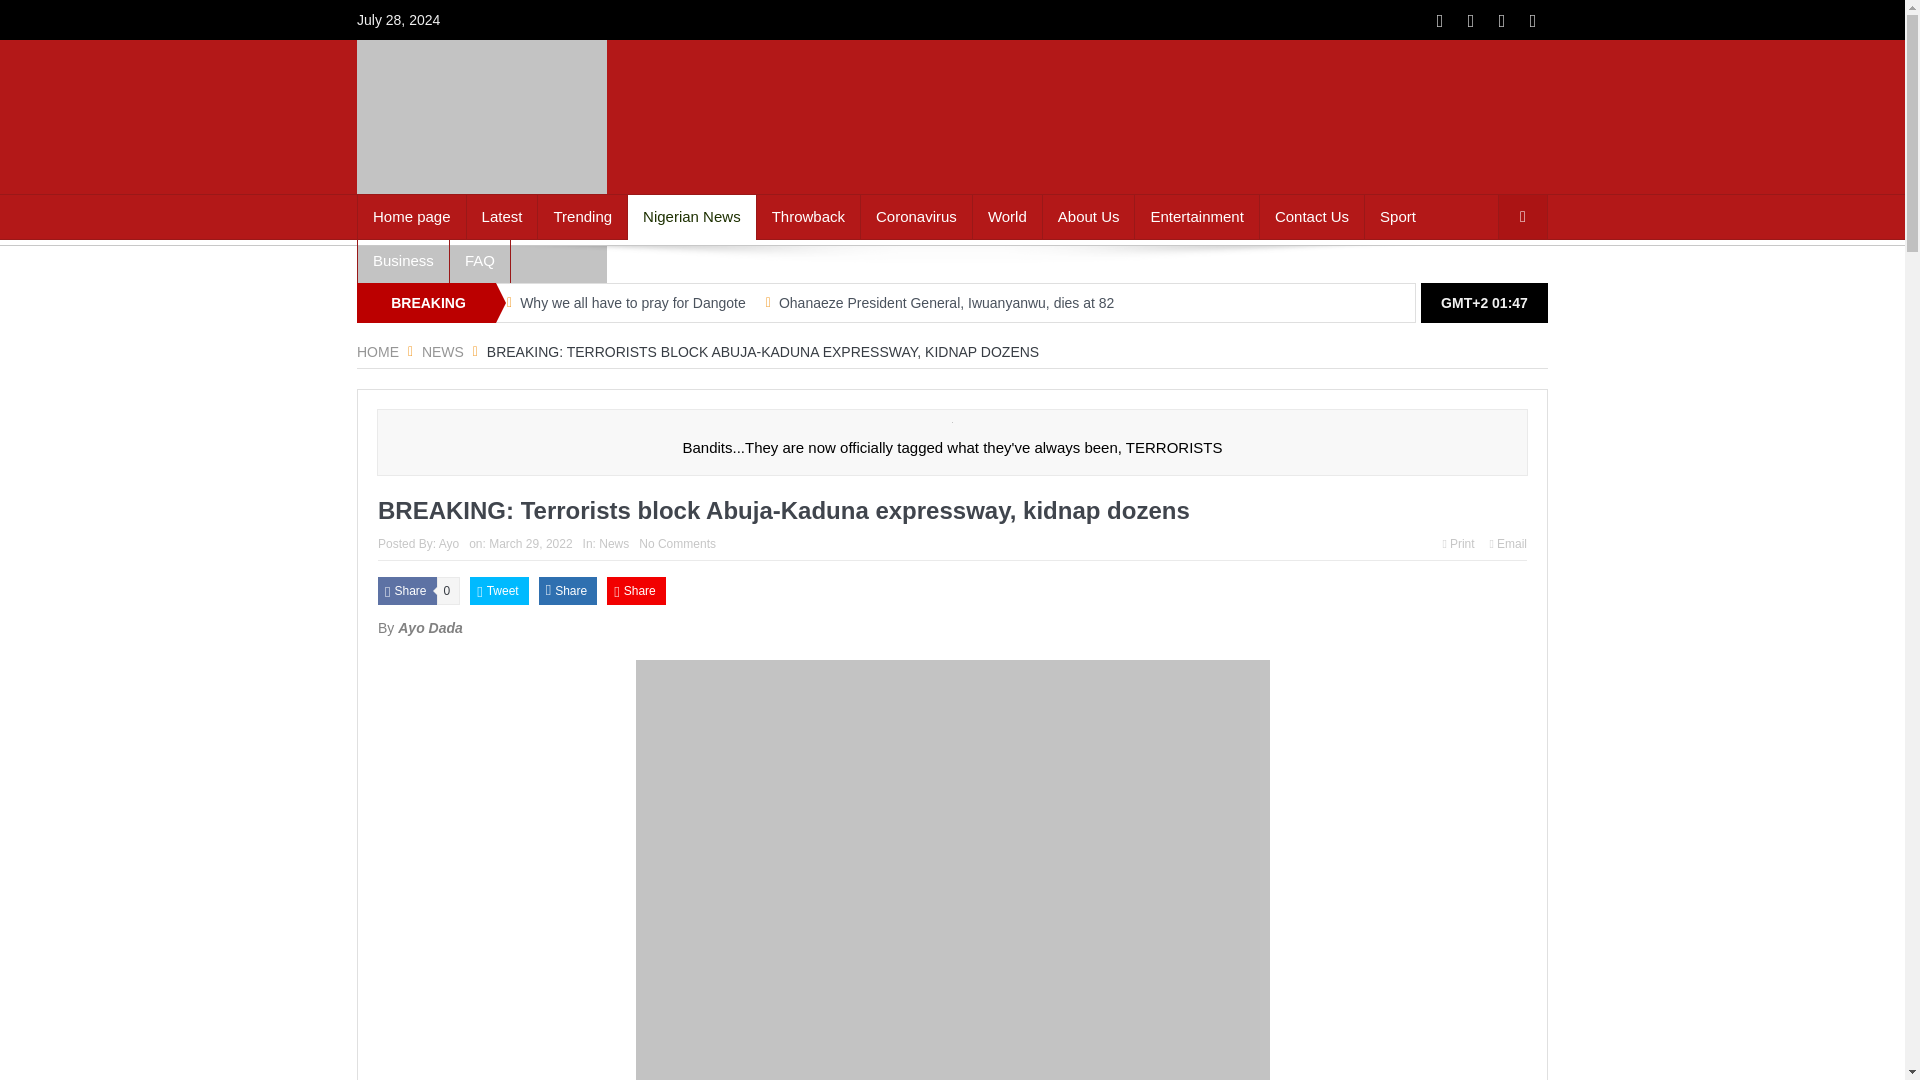 Image resolution: width=1920 pixels, height=1080 pixels. What do you see at coordinates (412, 216) in the screenshot?
I see `Home page` at bounding box center [412, 216].